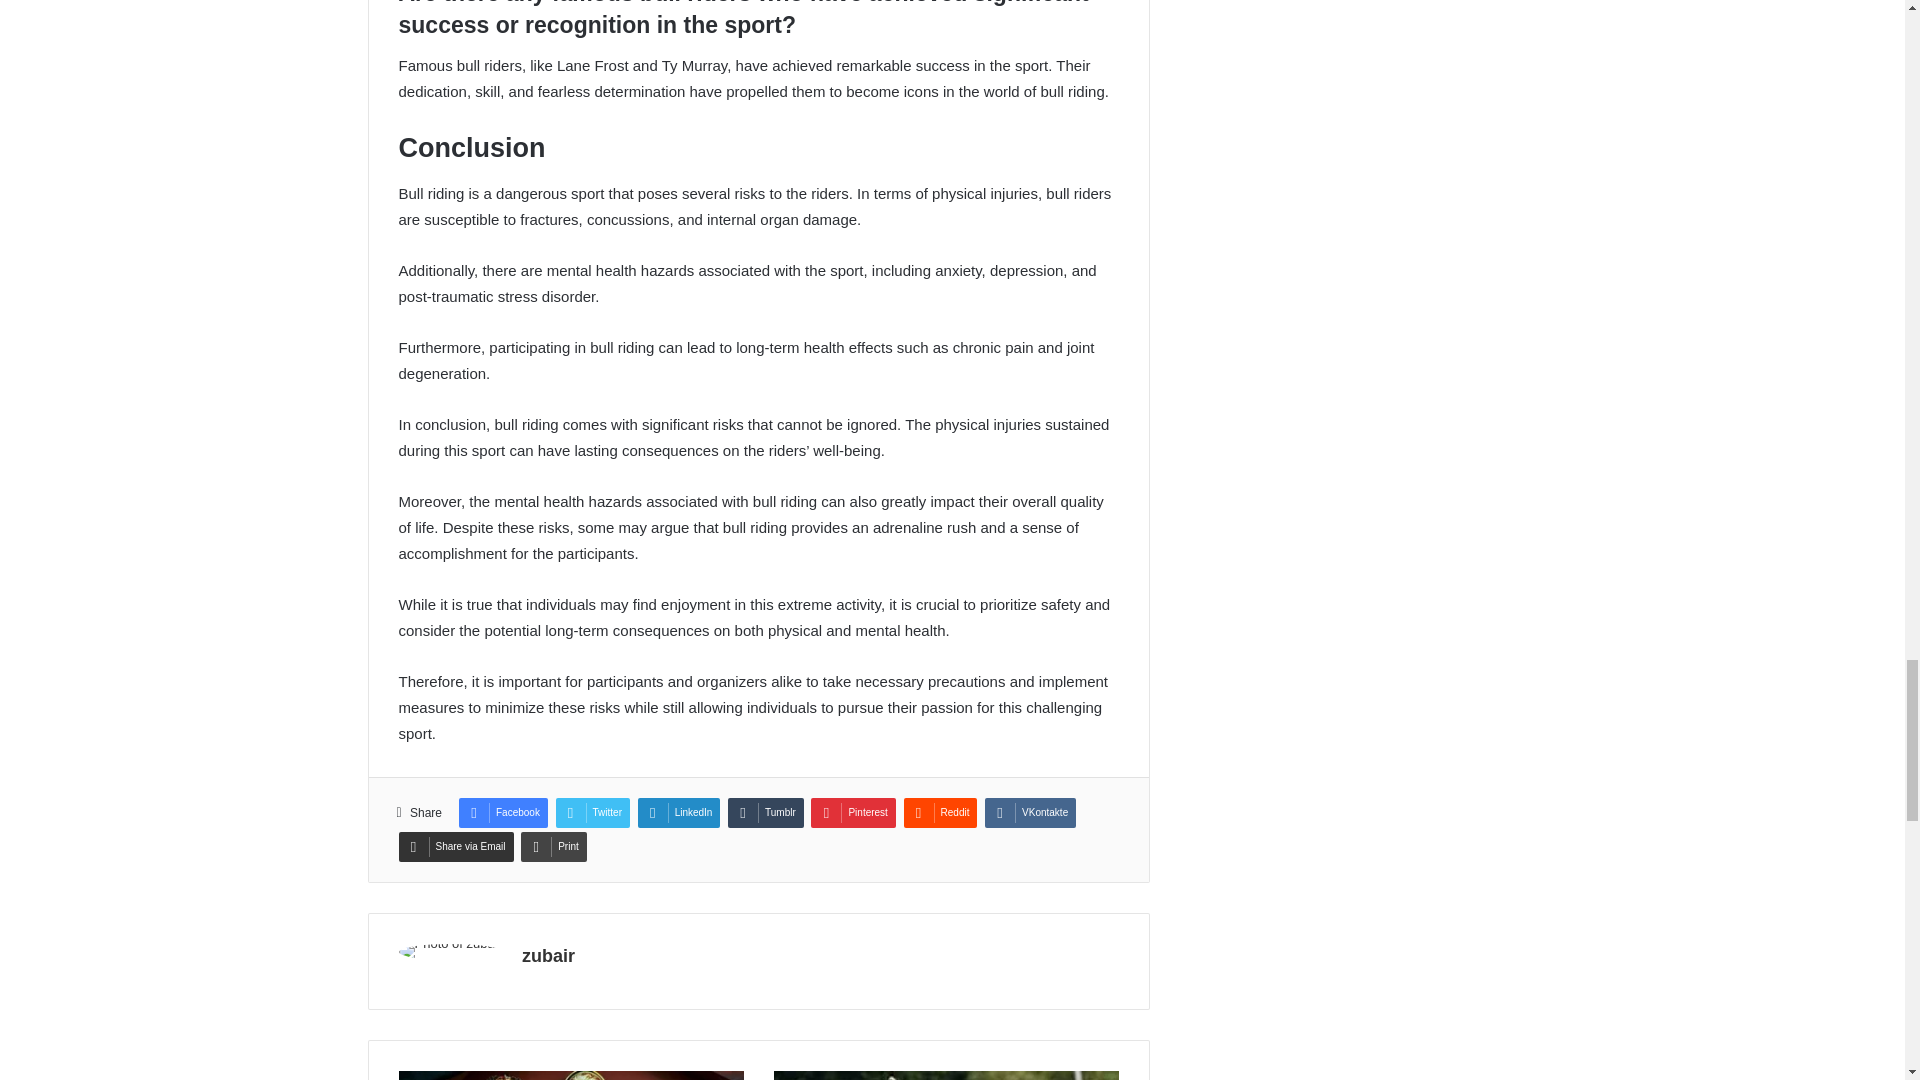 This screenshot has width=1920, height=1080. What do you see at coordinates (679, 813) in the screenshot?
I see `LinkedIn` at bounding box center [679, 813].